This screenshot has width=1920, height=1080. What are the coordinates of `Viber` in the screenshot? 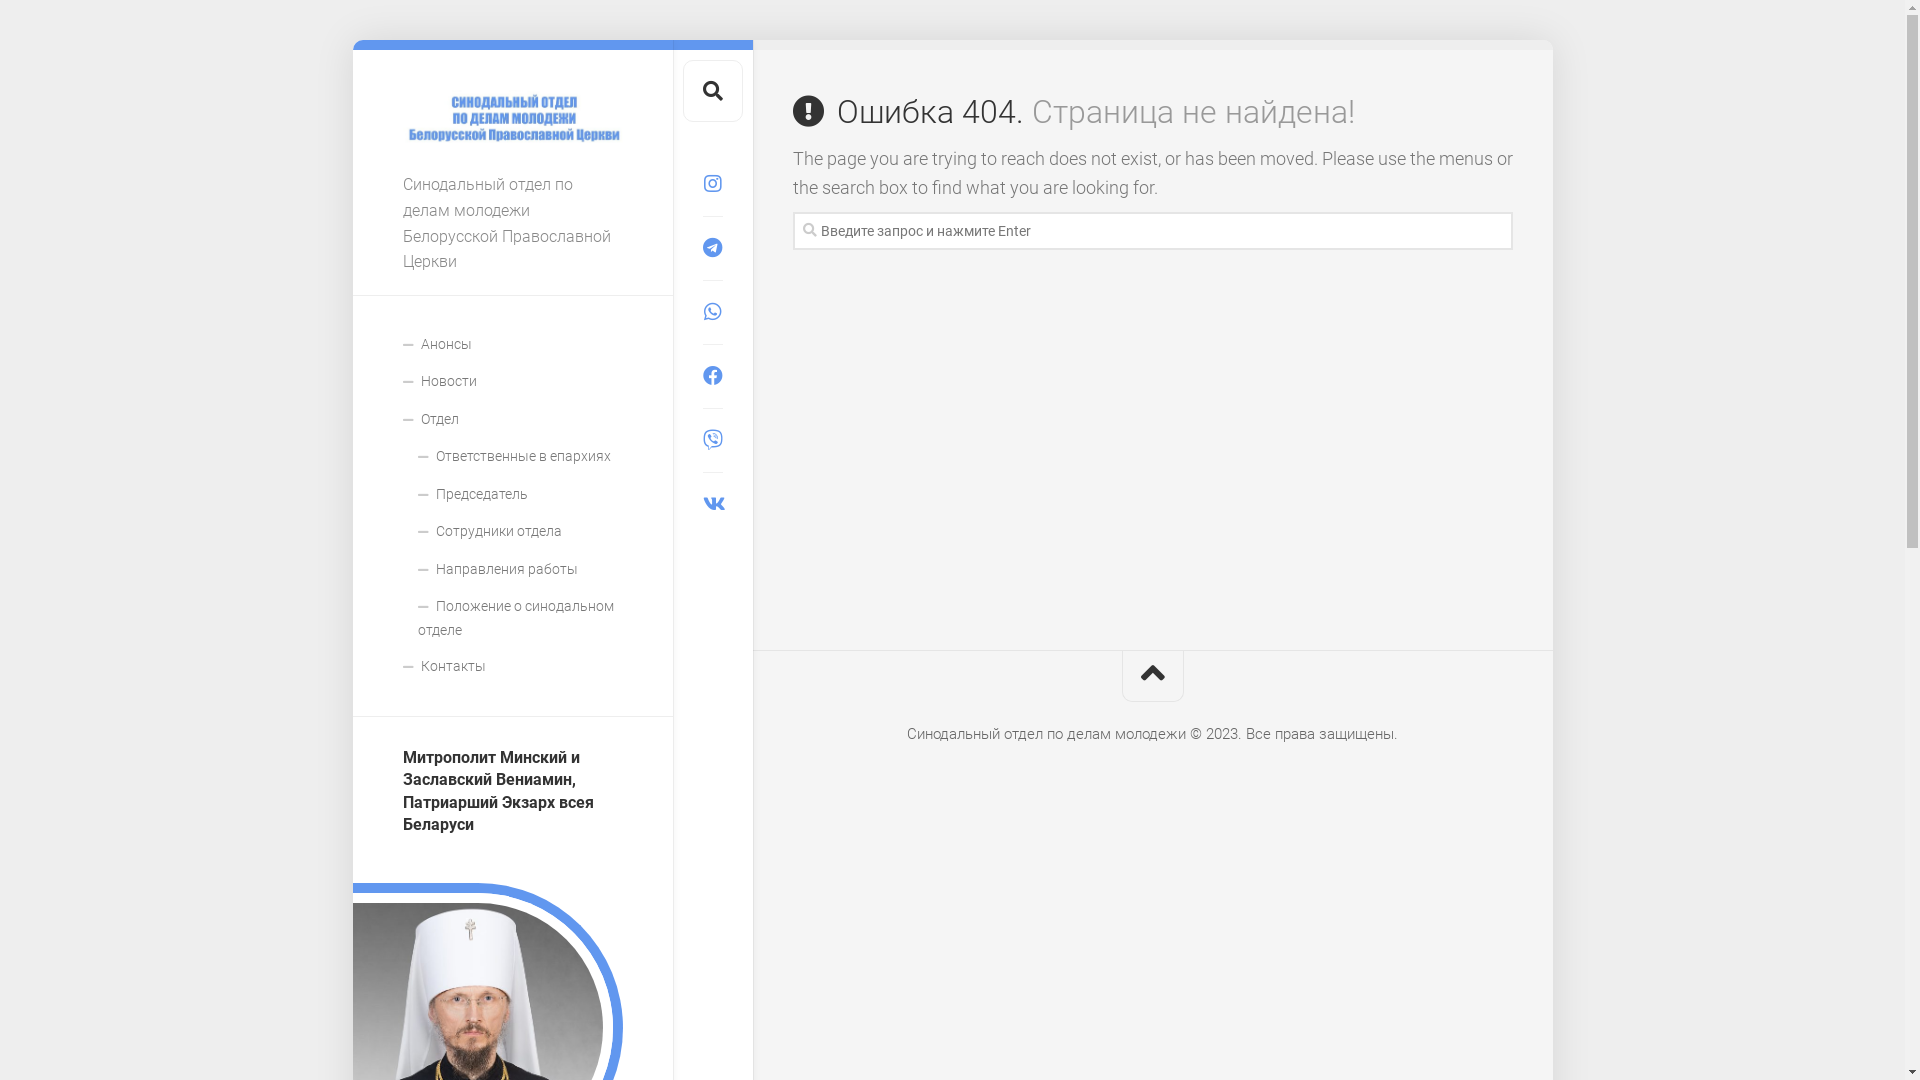 It's located at (712, 440).